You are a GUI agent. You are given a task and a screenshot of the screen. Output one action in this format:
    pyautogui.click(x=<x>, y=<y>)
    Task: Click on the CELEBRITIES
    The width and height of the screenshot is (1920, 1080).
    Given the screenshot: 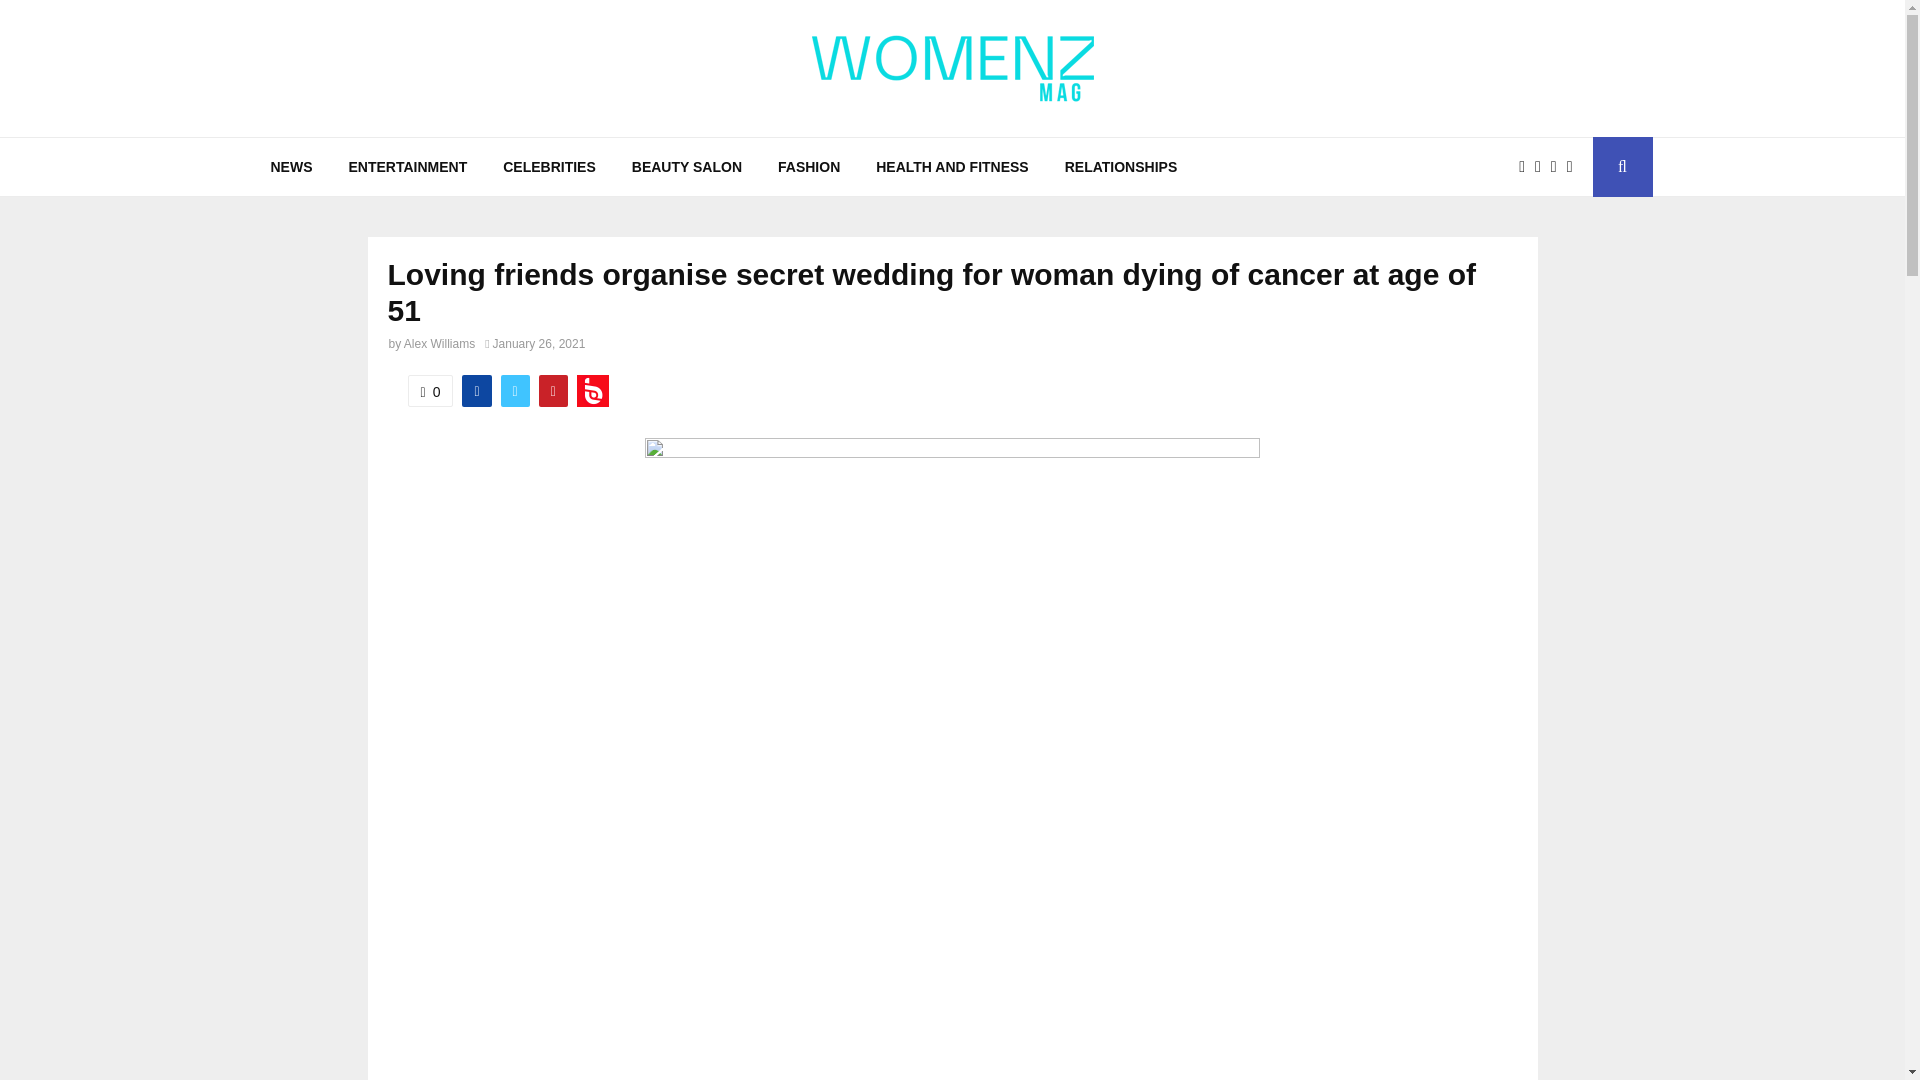 What is the action you would take?
    pyautogui.click(x=550, y=166)
    